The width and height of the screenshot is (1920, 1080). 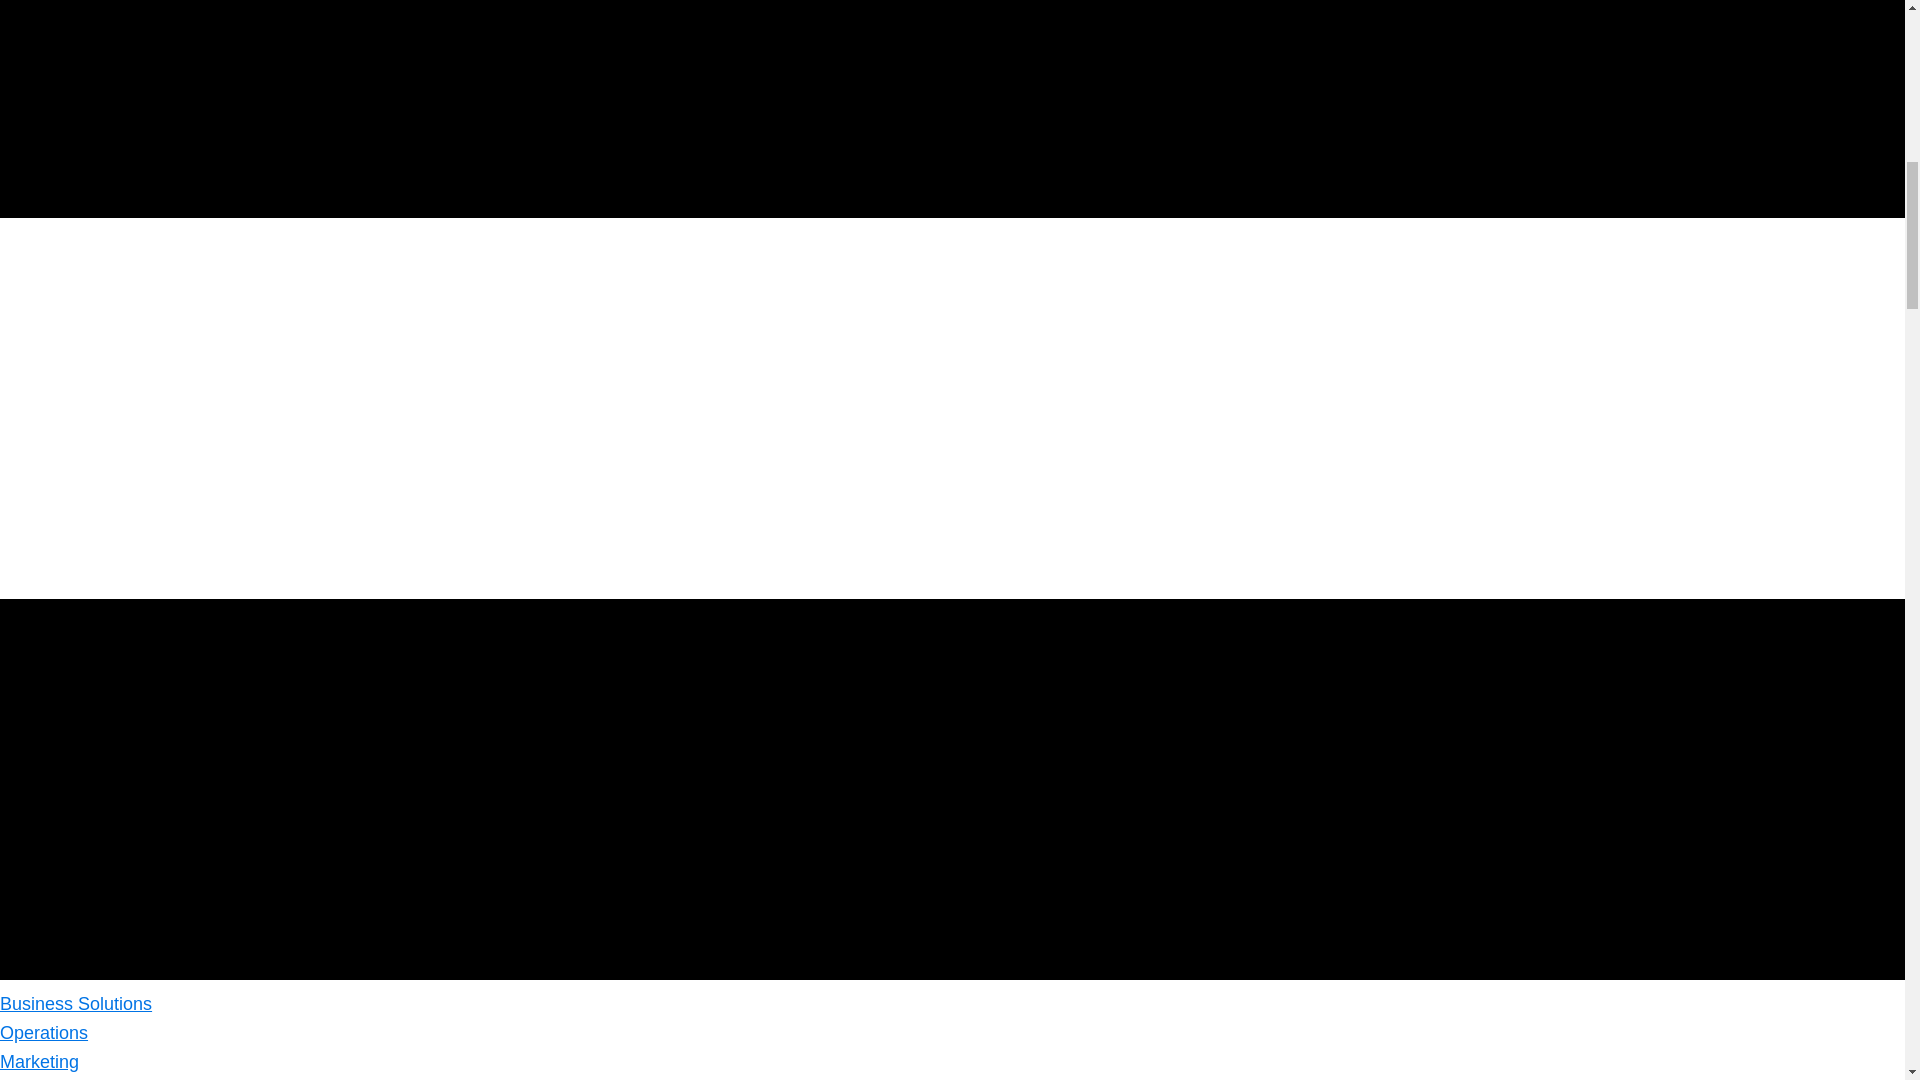 I want to click on Business Solutions, so click(x=76, y=1004).